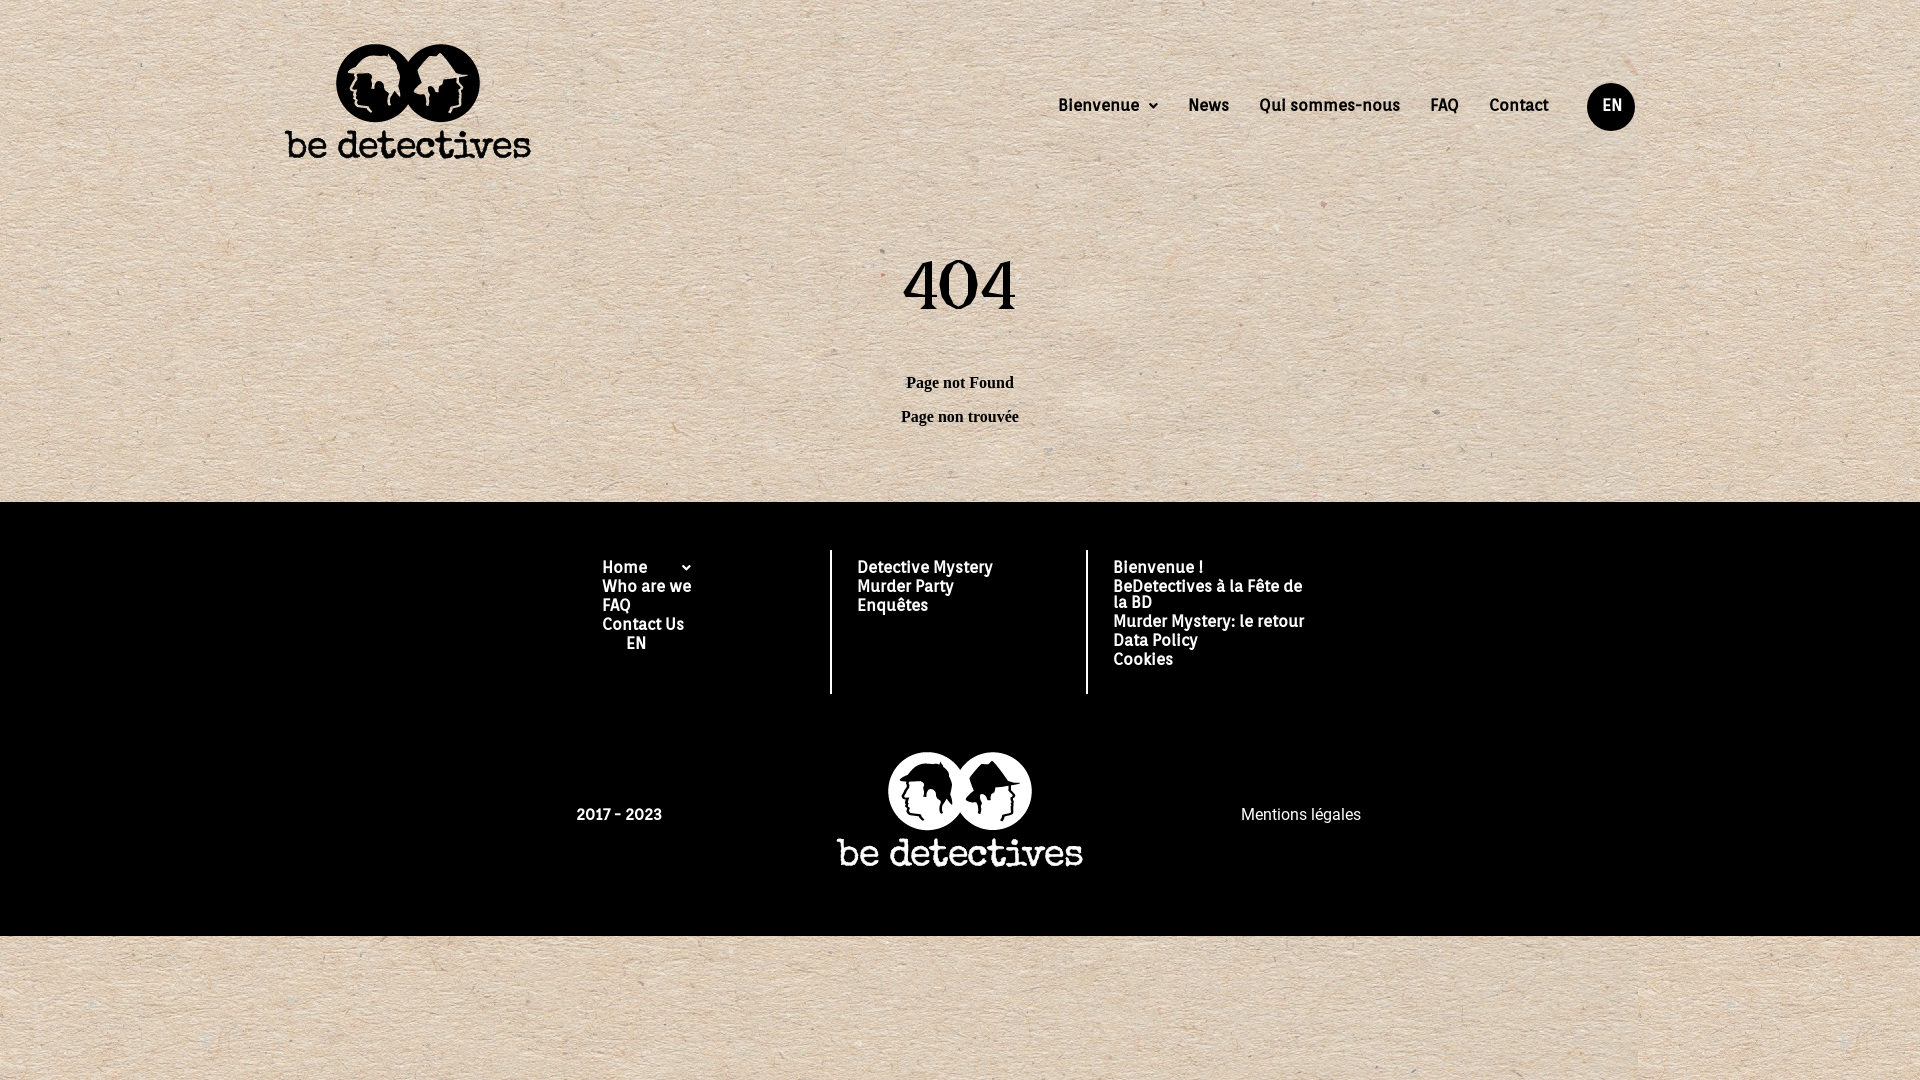 The image size is (1920, 1080). Describe the element at coordinates (1208, 106) in the screenshot. I see `News` at that location.